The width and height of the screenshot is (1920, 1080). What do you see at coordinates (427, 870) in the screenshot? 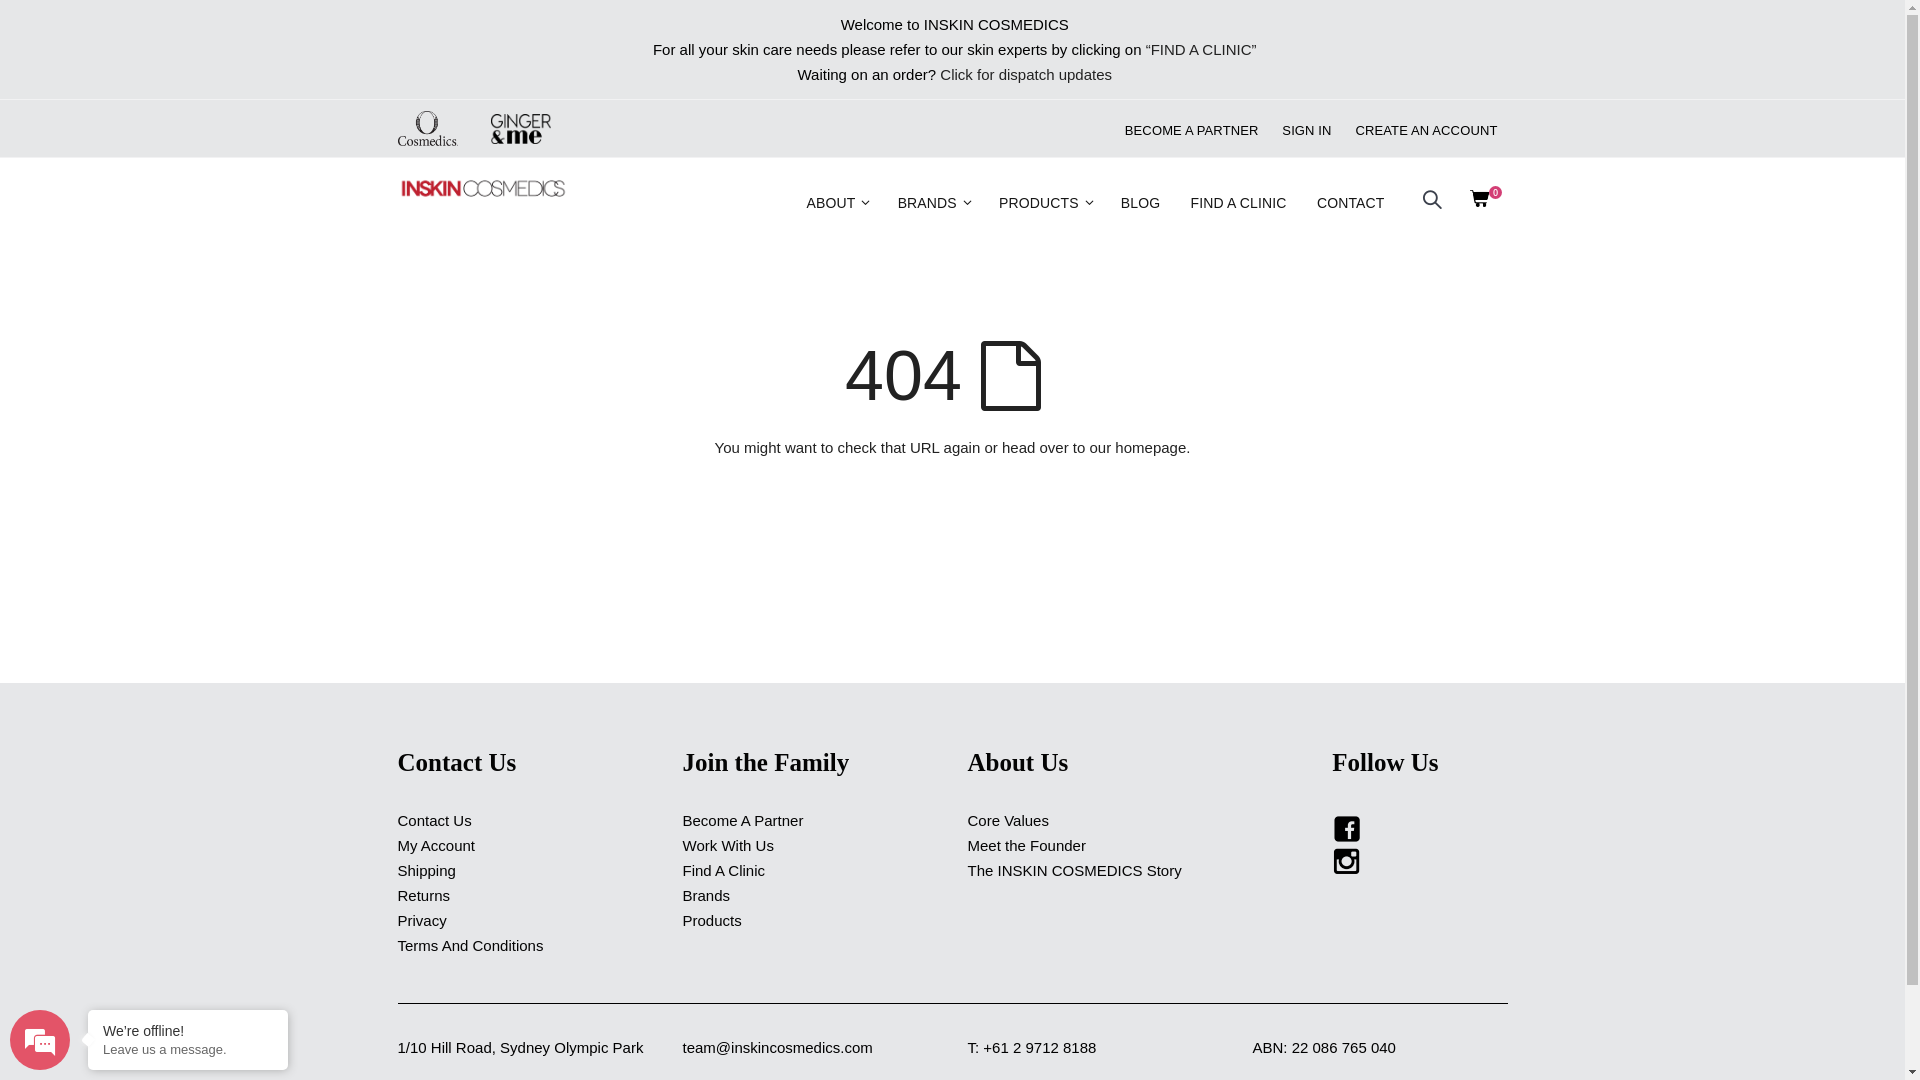
I see `Shipping` at bounding box center [427, 870].